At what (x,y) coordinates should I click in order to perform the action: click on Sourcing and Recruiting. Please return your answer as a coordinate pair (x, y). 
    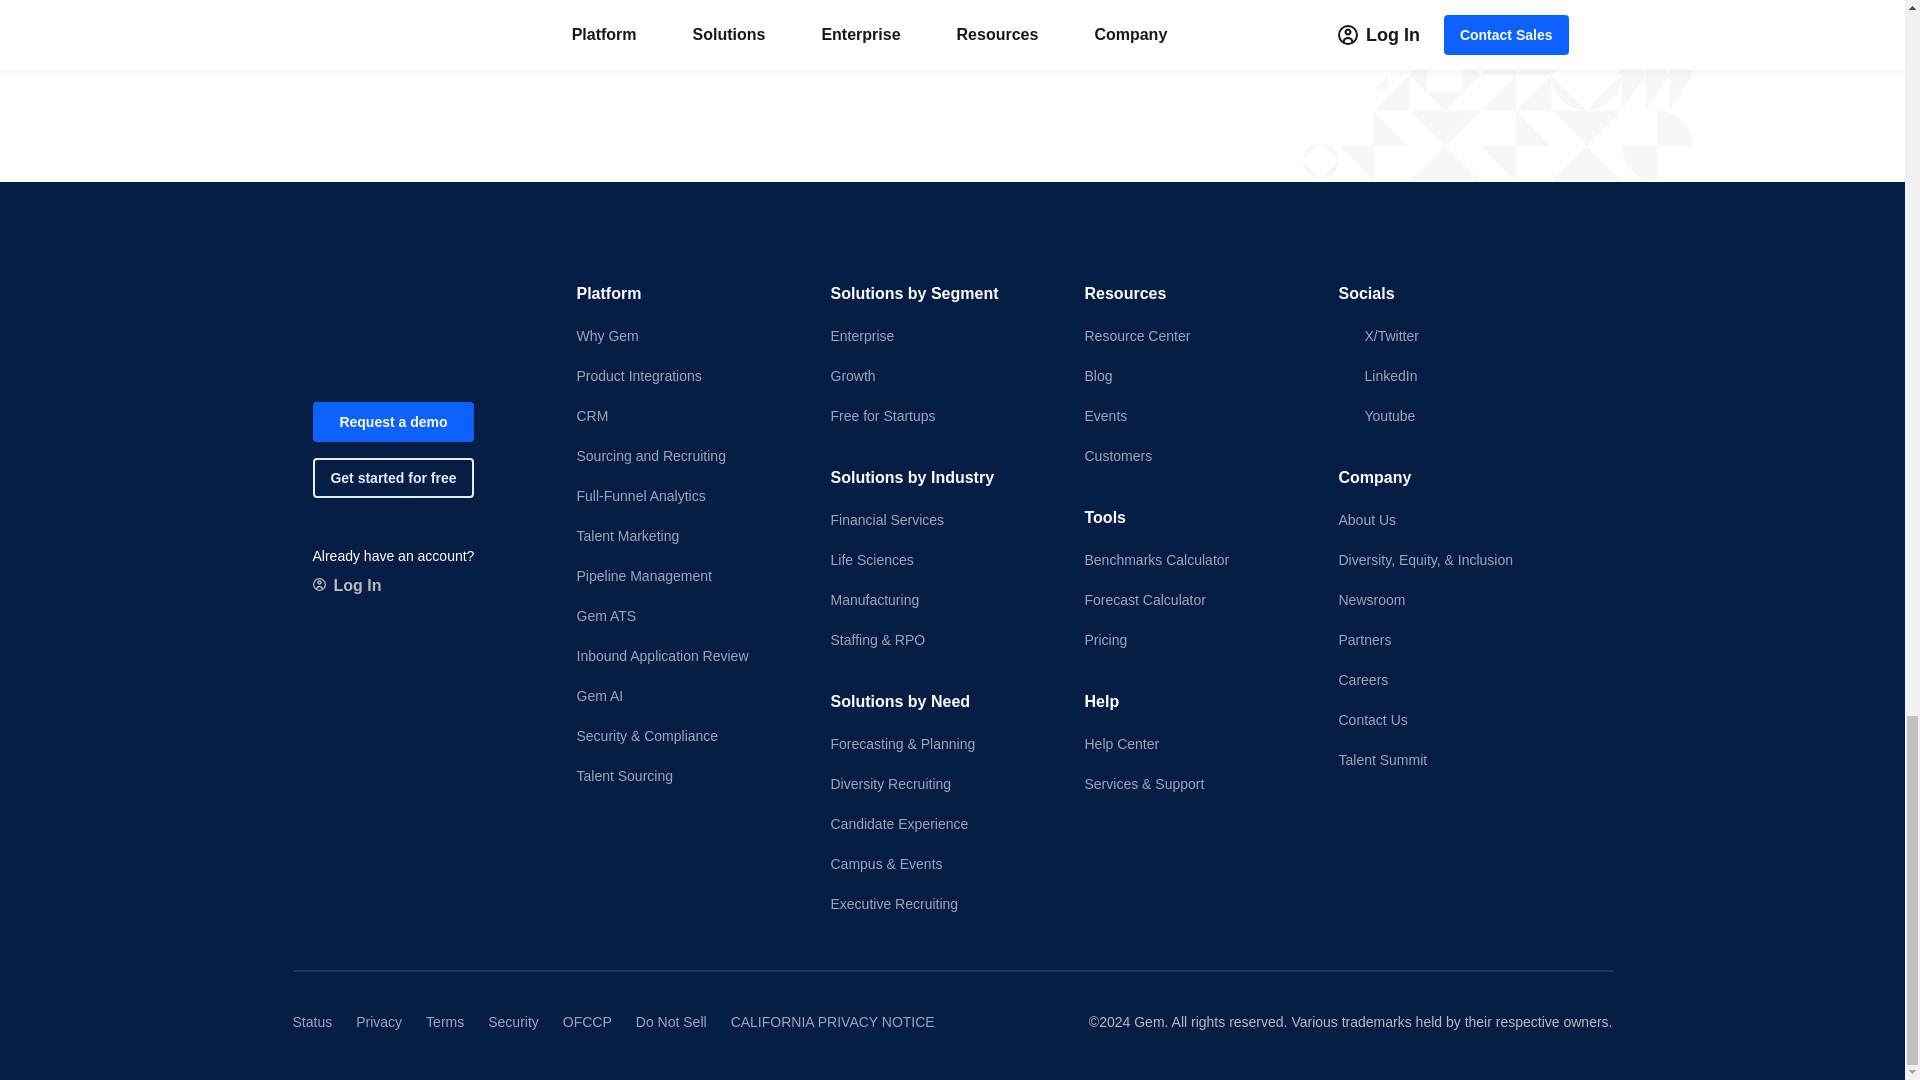
    Looking at the image, I should click on (686, 456).